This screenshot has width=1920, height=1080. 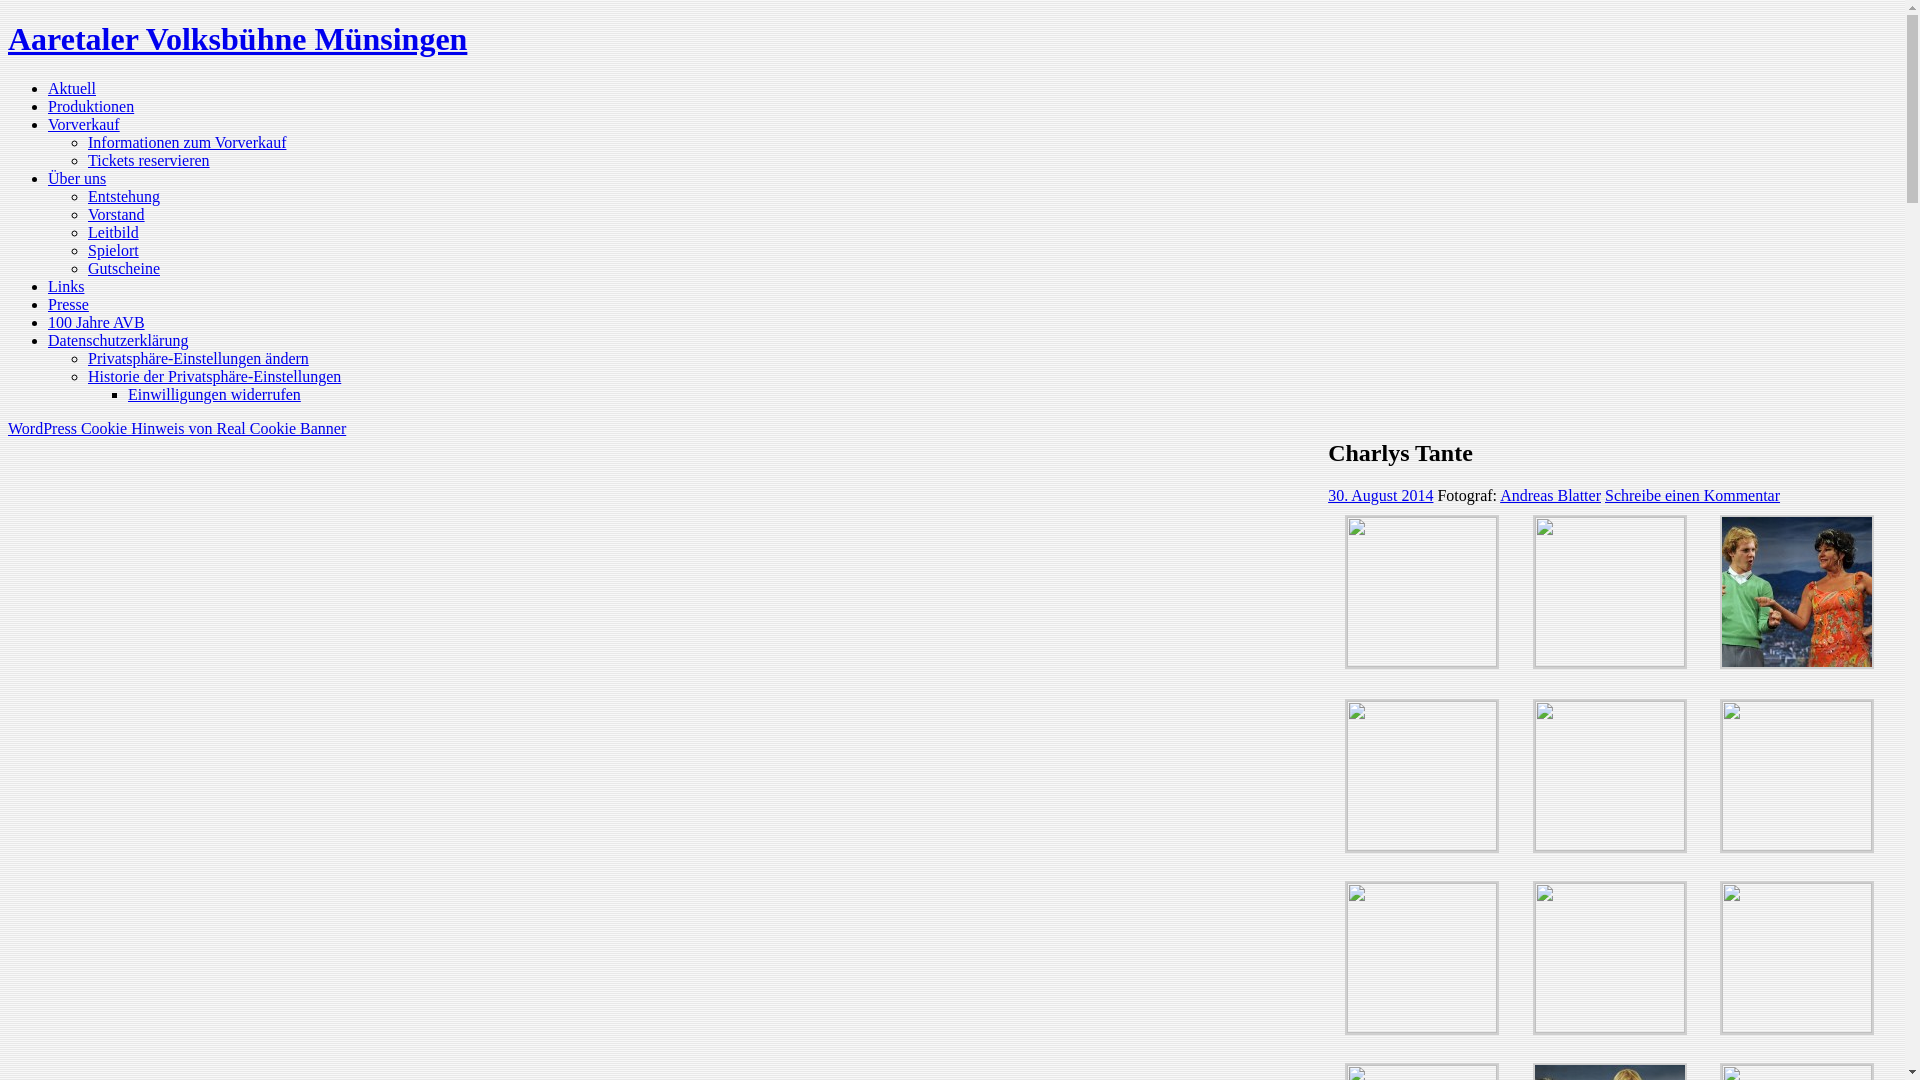 What do you see at coordinates (124, 196) in the screenshot?
I see `Entstehung` at bounding box center [124, 196].